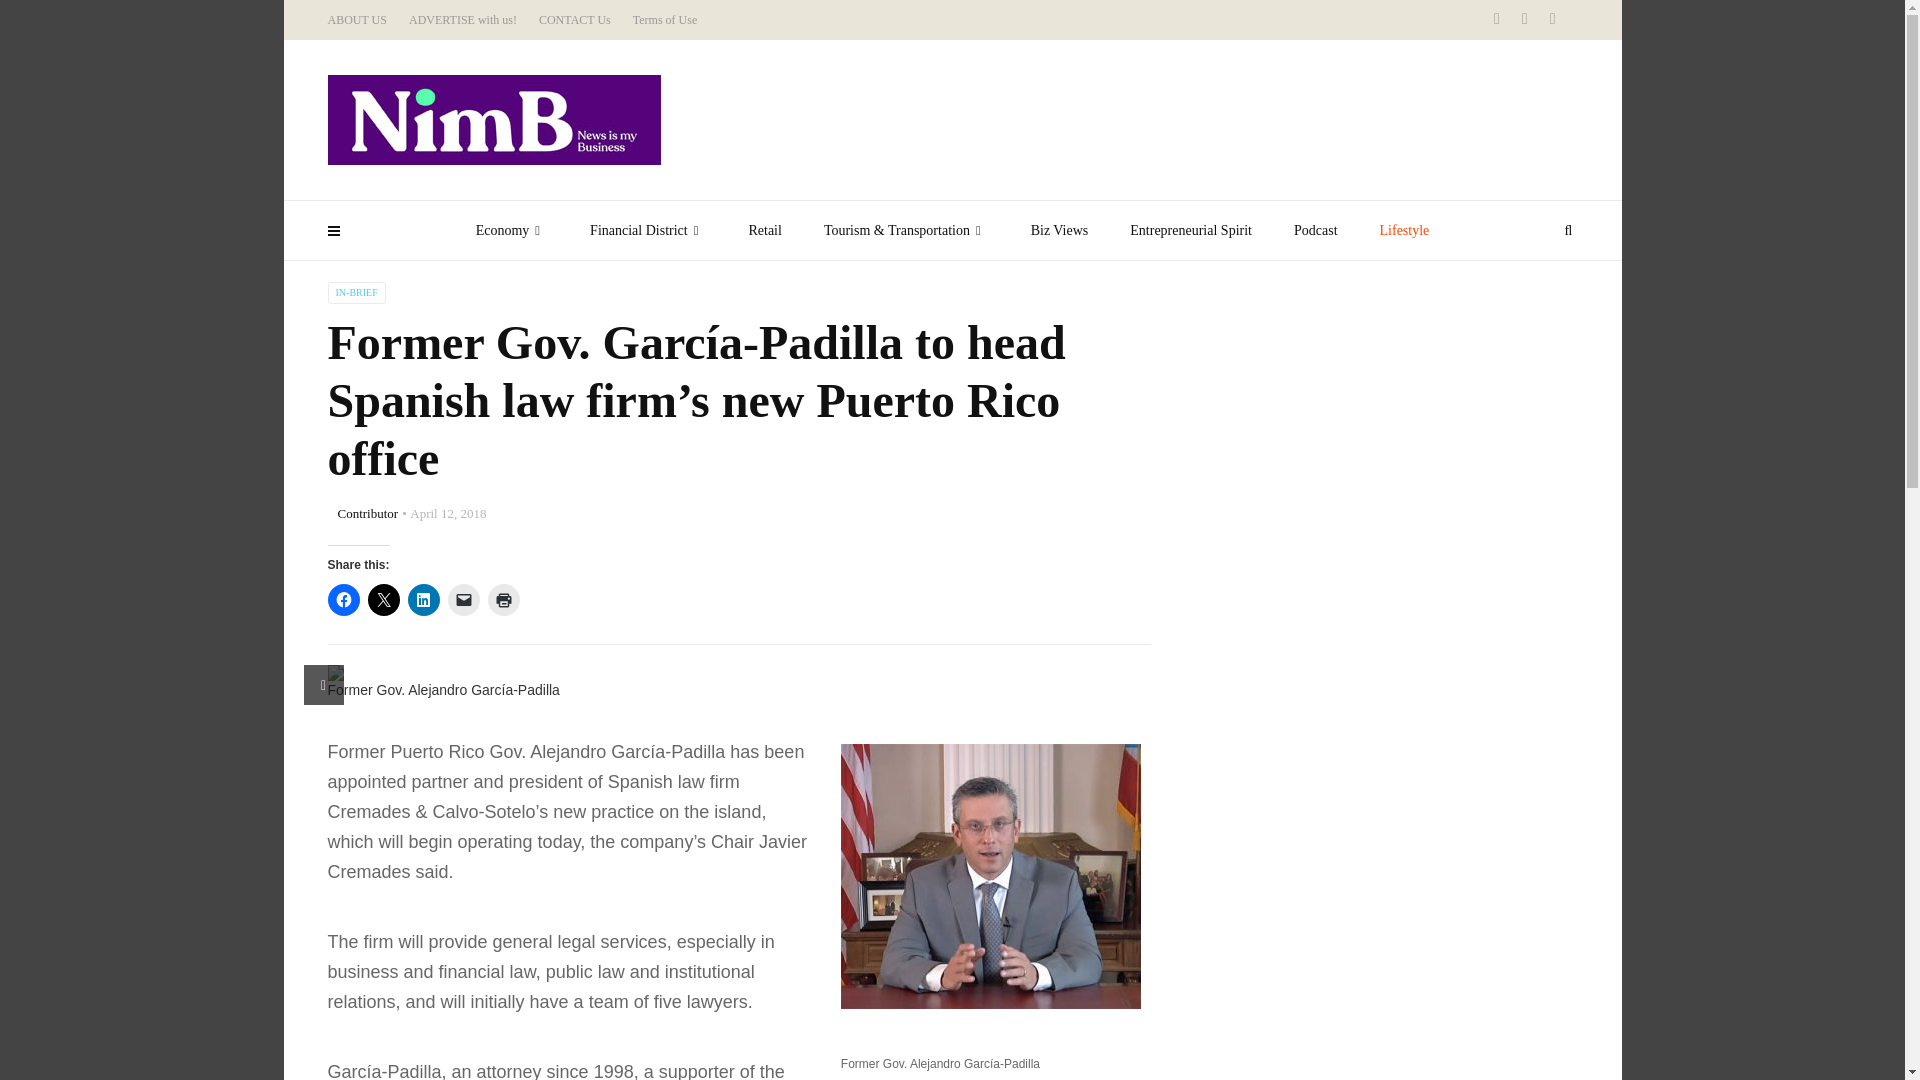 Image resolution: width=1920 pixels, height=1080 pixels. I want to click on ADVERTISE with us!, so click(462, 20).